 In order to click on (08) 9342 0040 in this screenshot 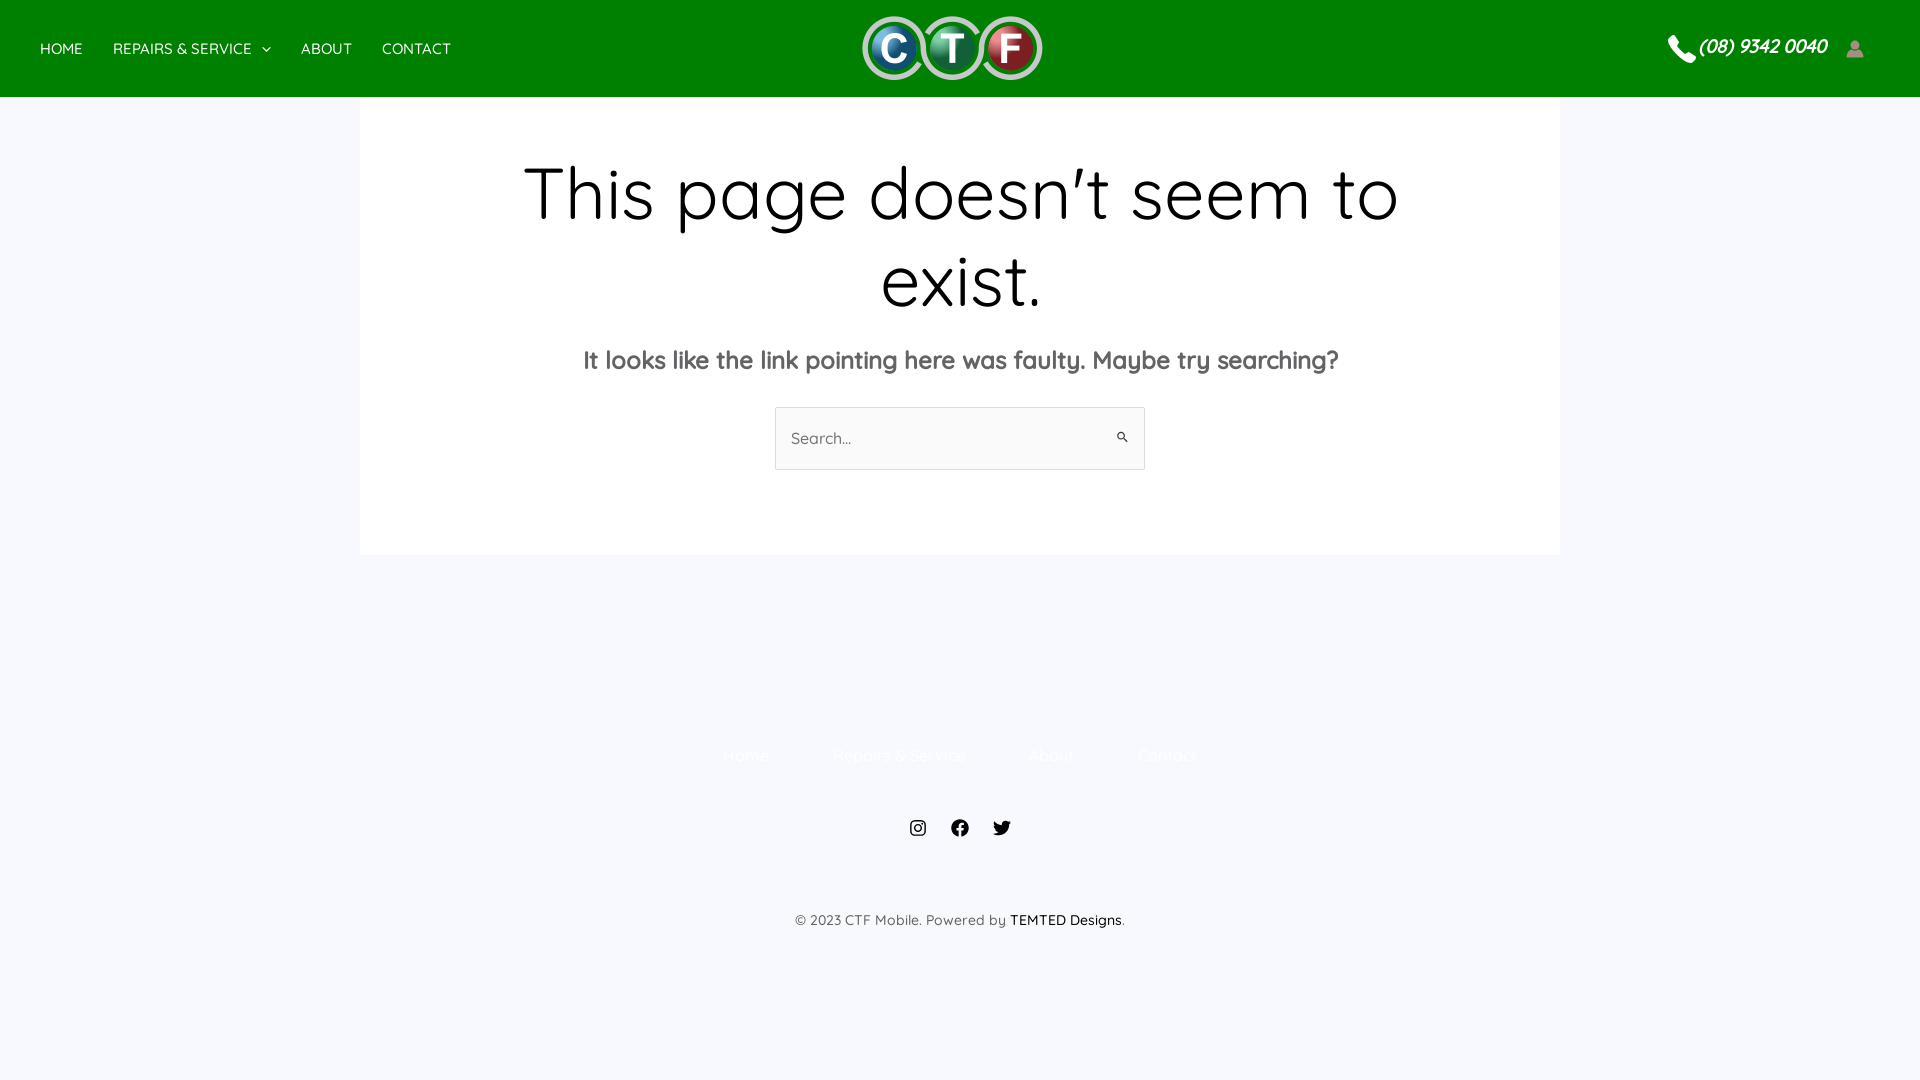, I will do `click(1762, 48)`.